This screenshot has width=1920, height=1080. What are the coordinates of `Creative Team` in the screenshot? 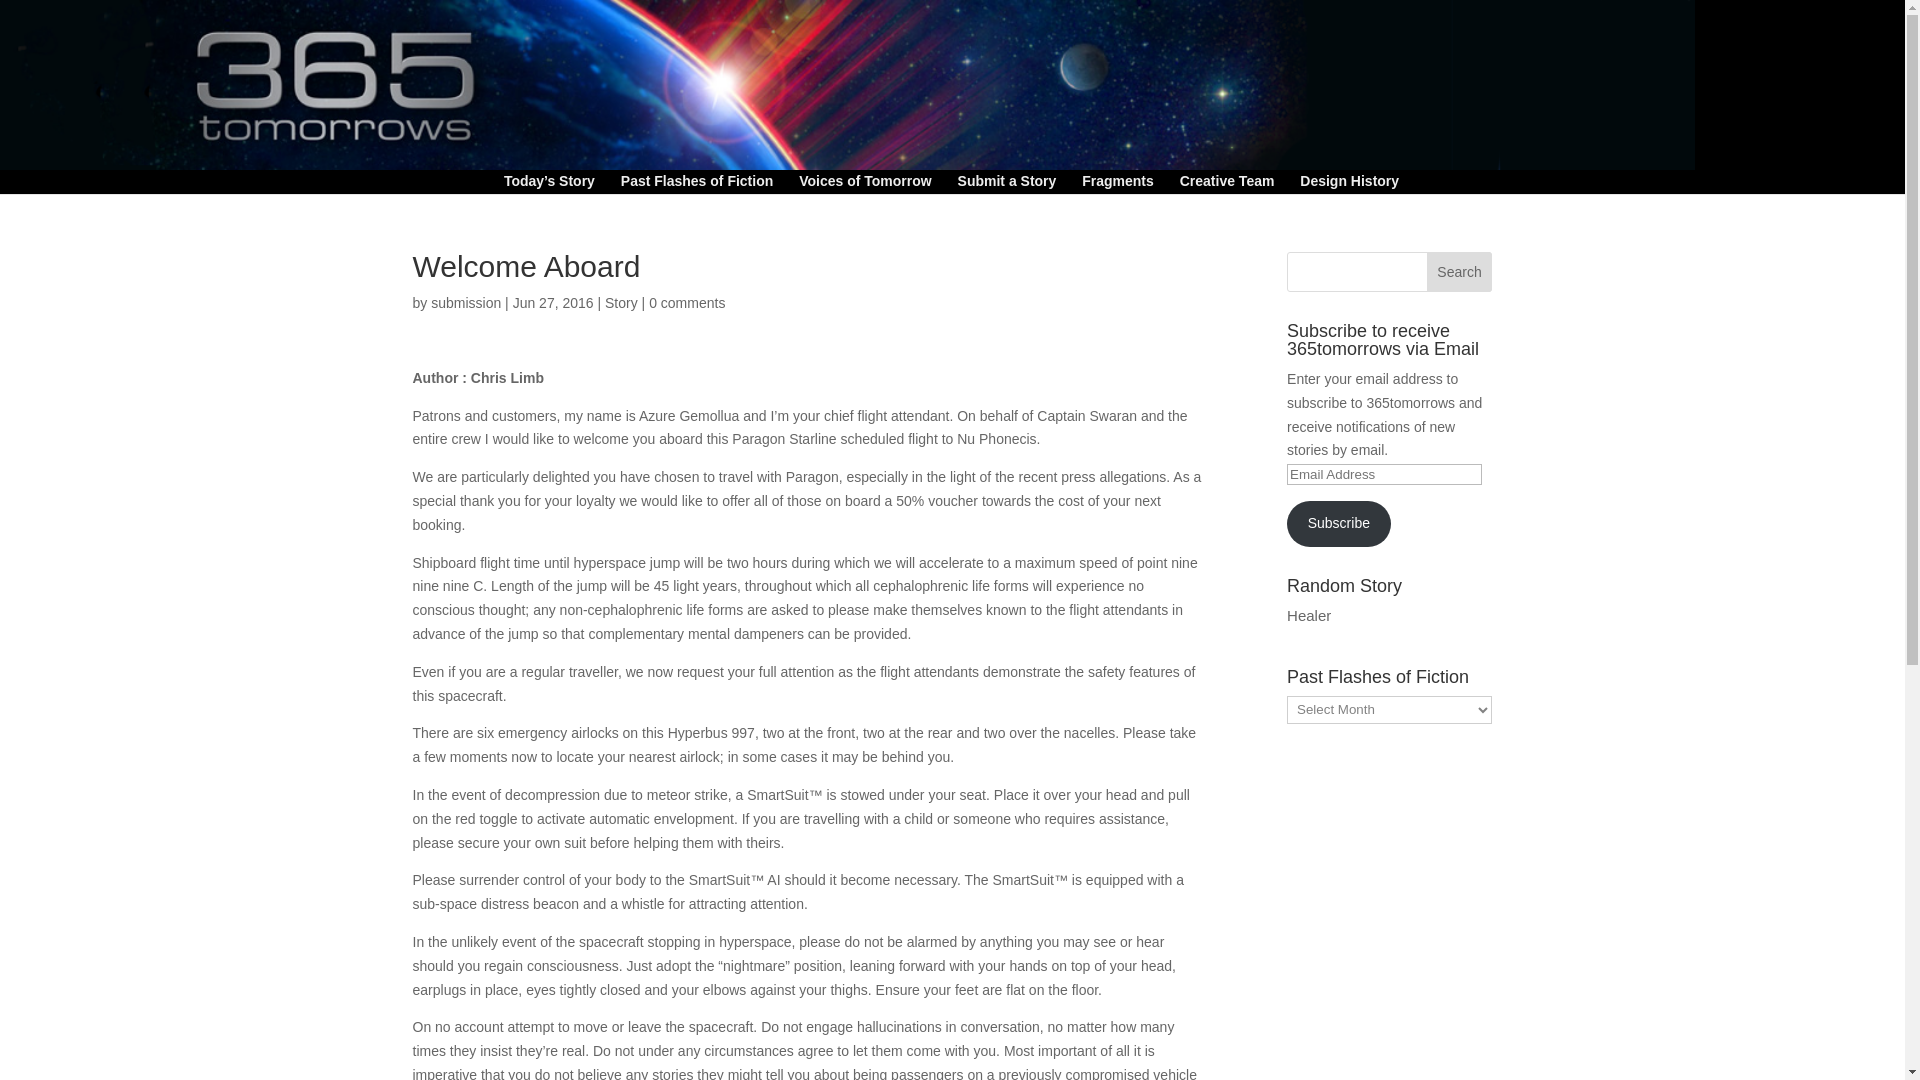 It's located at (1227, 184).